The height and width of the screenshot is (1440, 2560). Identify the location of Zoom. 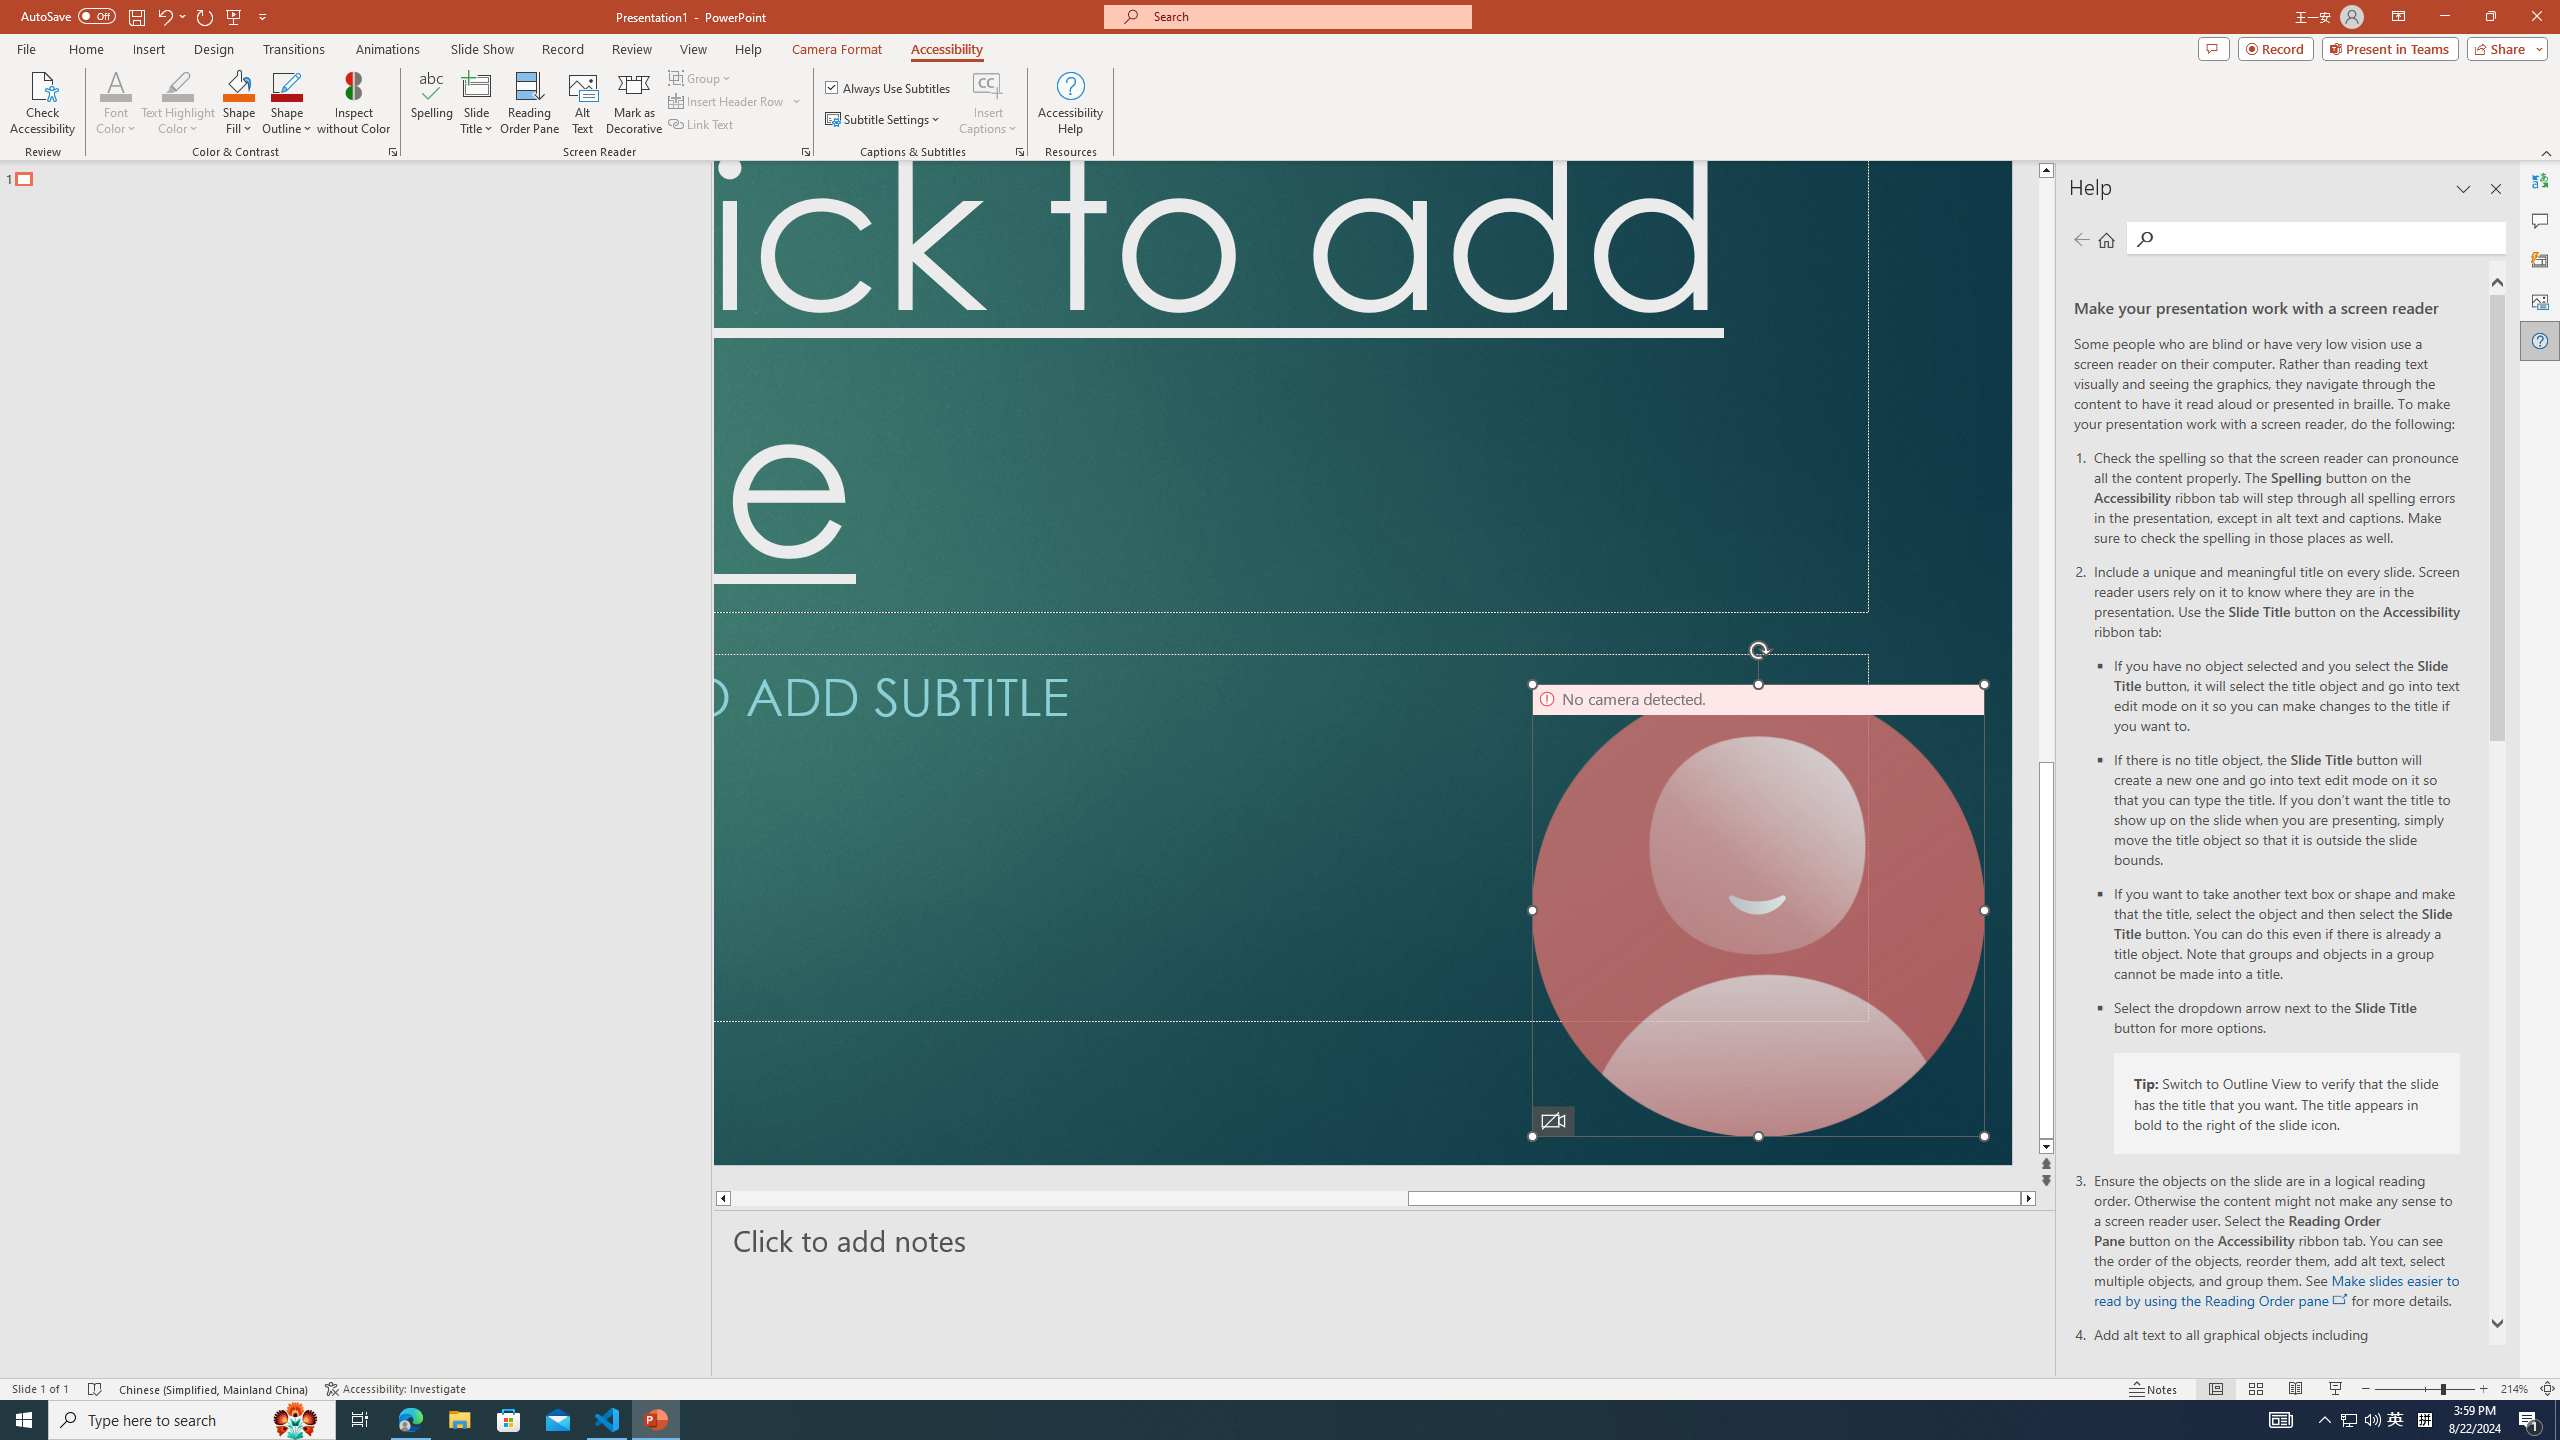
(2425, 1389).